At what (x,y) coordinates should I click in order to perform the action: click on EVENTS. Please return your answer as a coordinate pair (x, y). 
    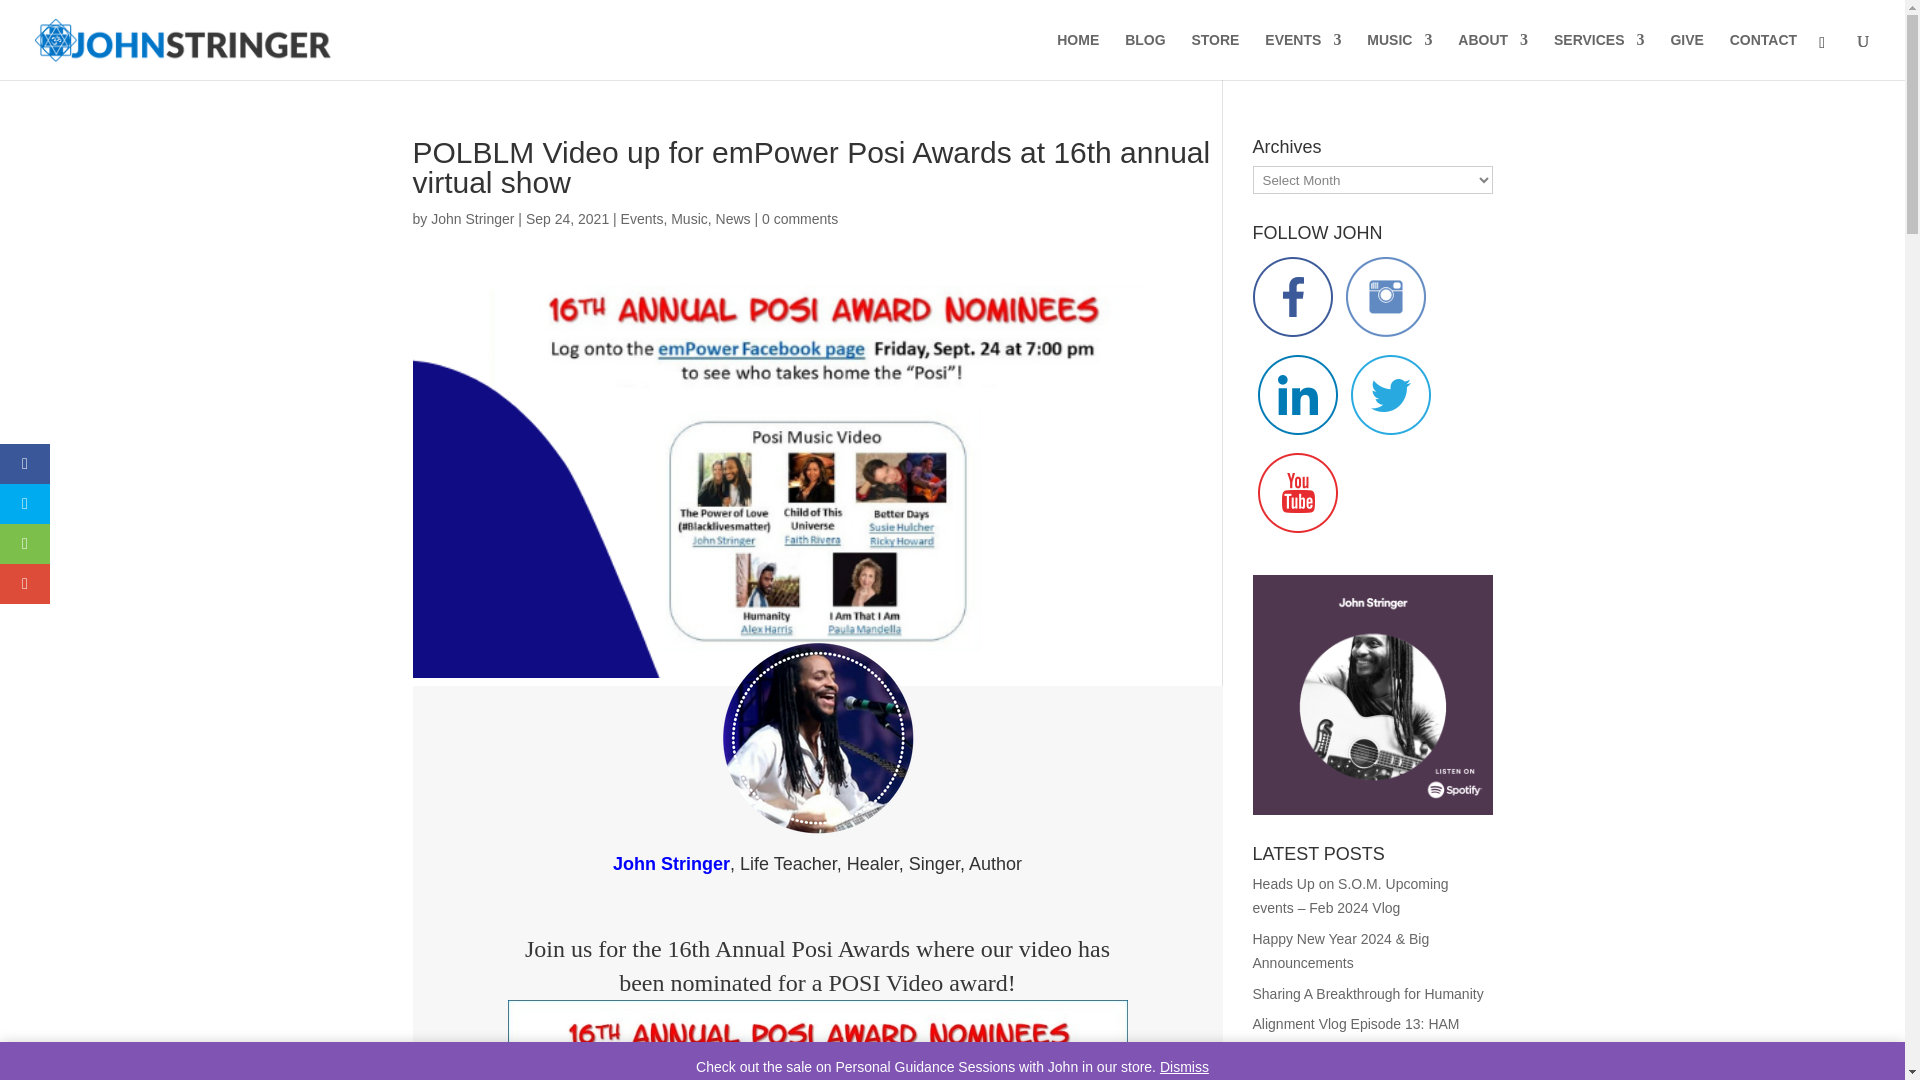
    Looking at the image, I should click on (1302, 56).